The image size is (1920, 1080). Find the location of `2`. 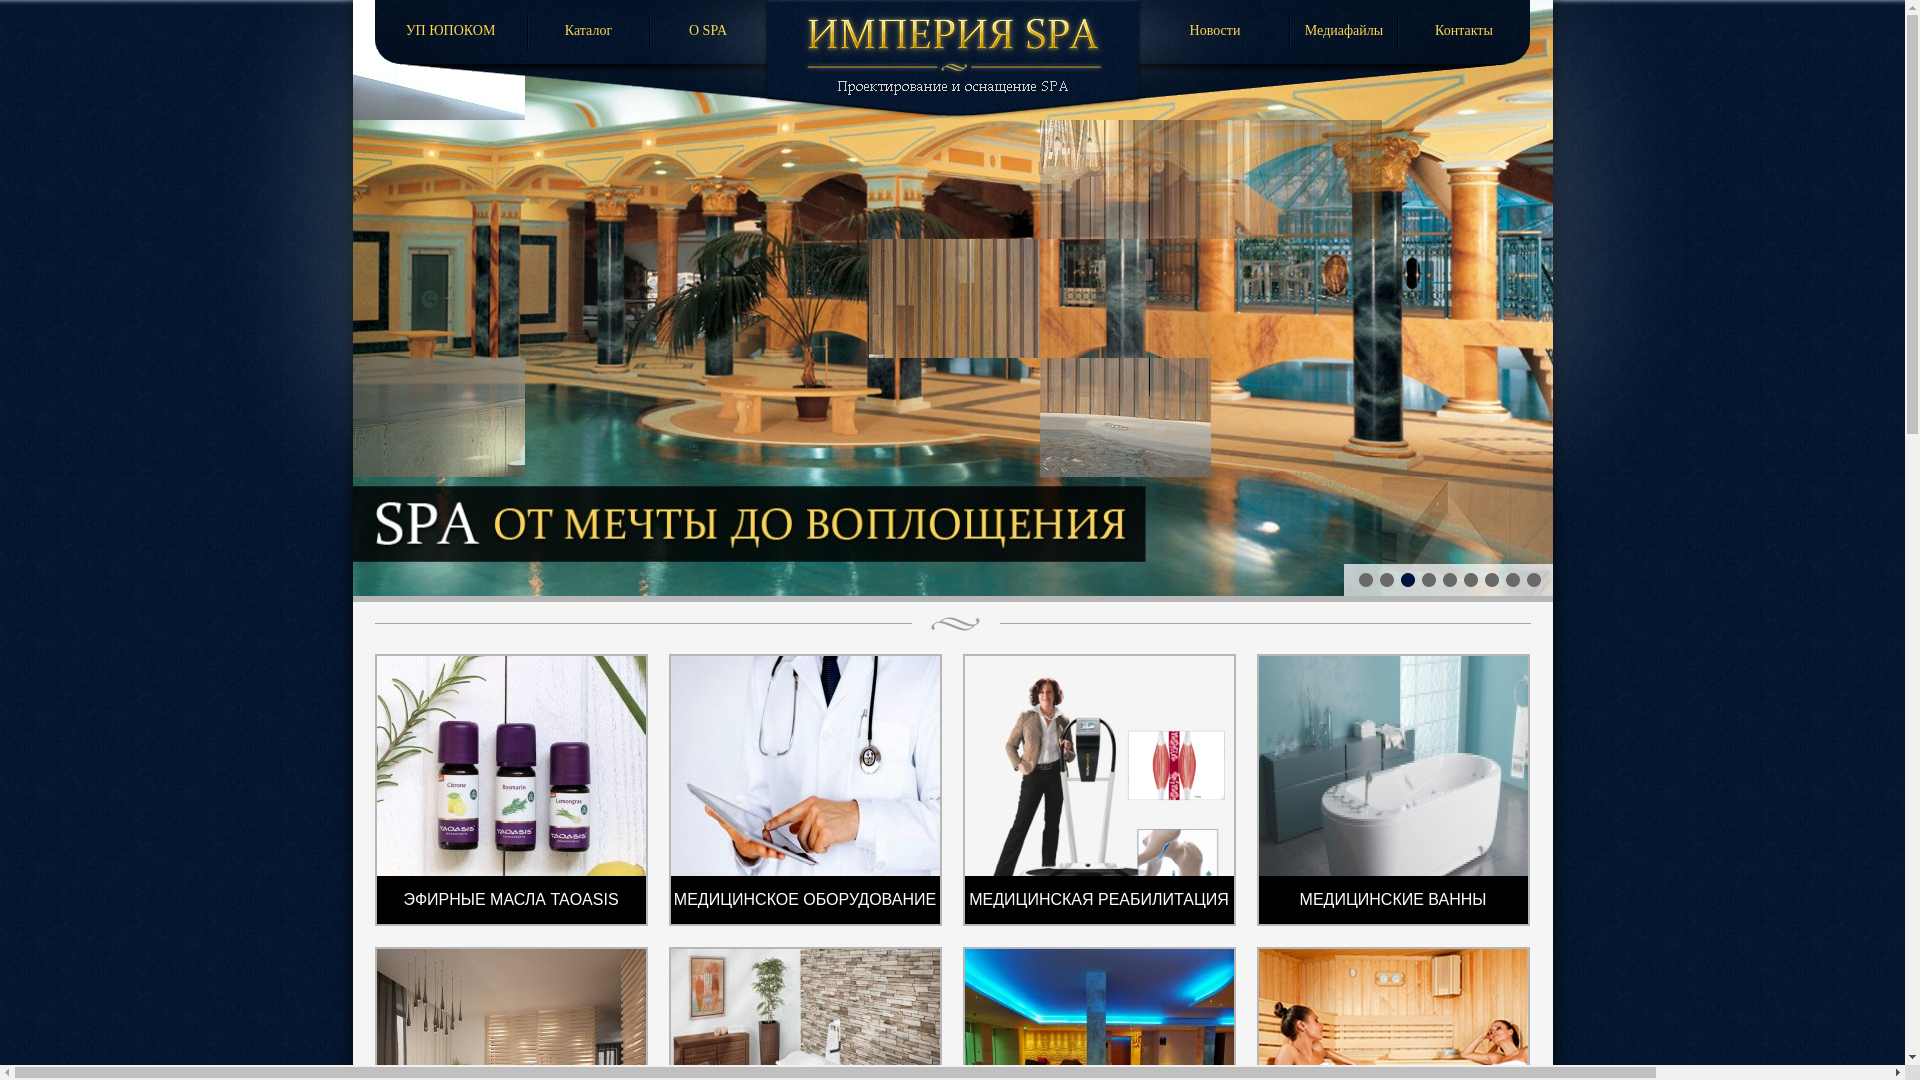

2 is located at coordinates (1387, 580).